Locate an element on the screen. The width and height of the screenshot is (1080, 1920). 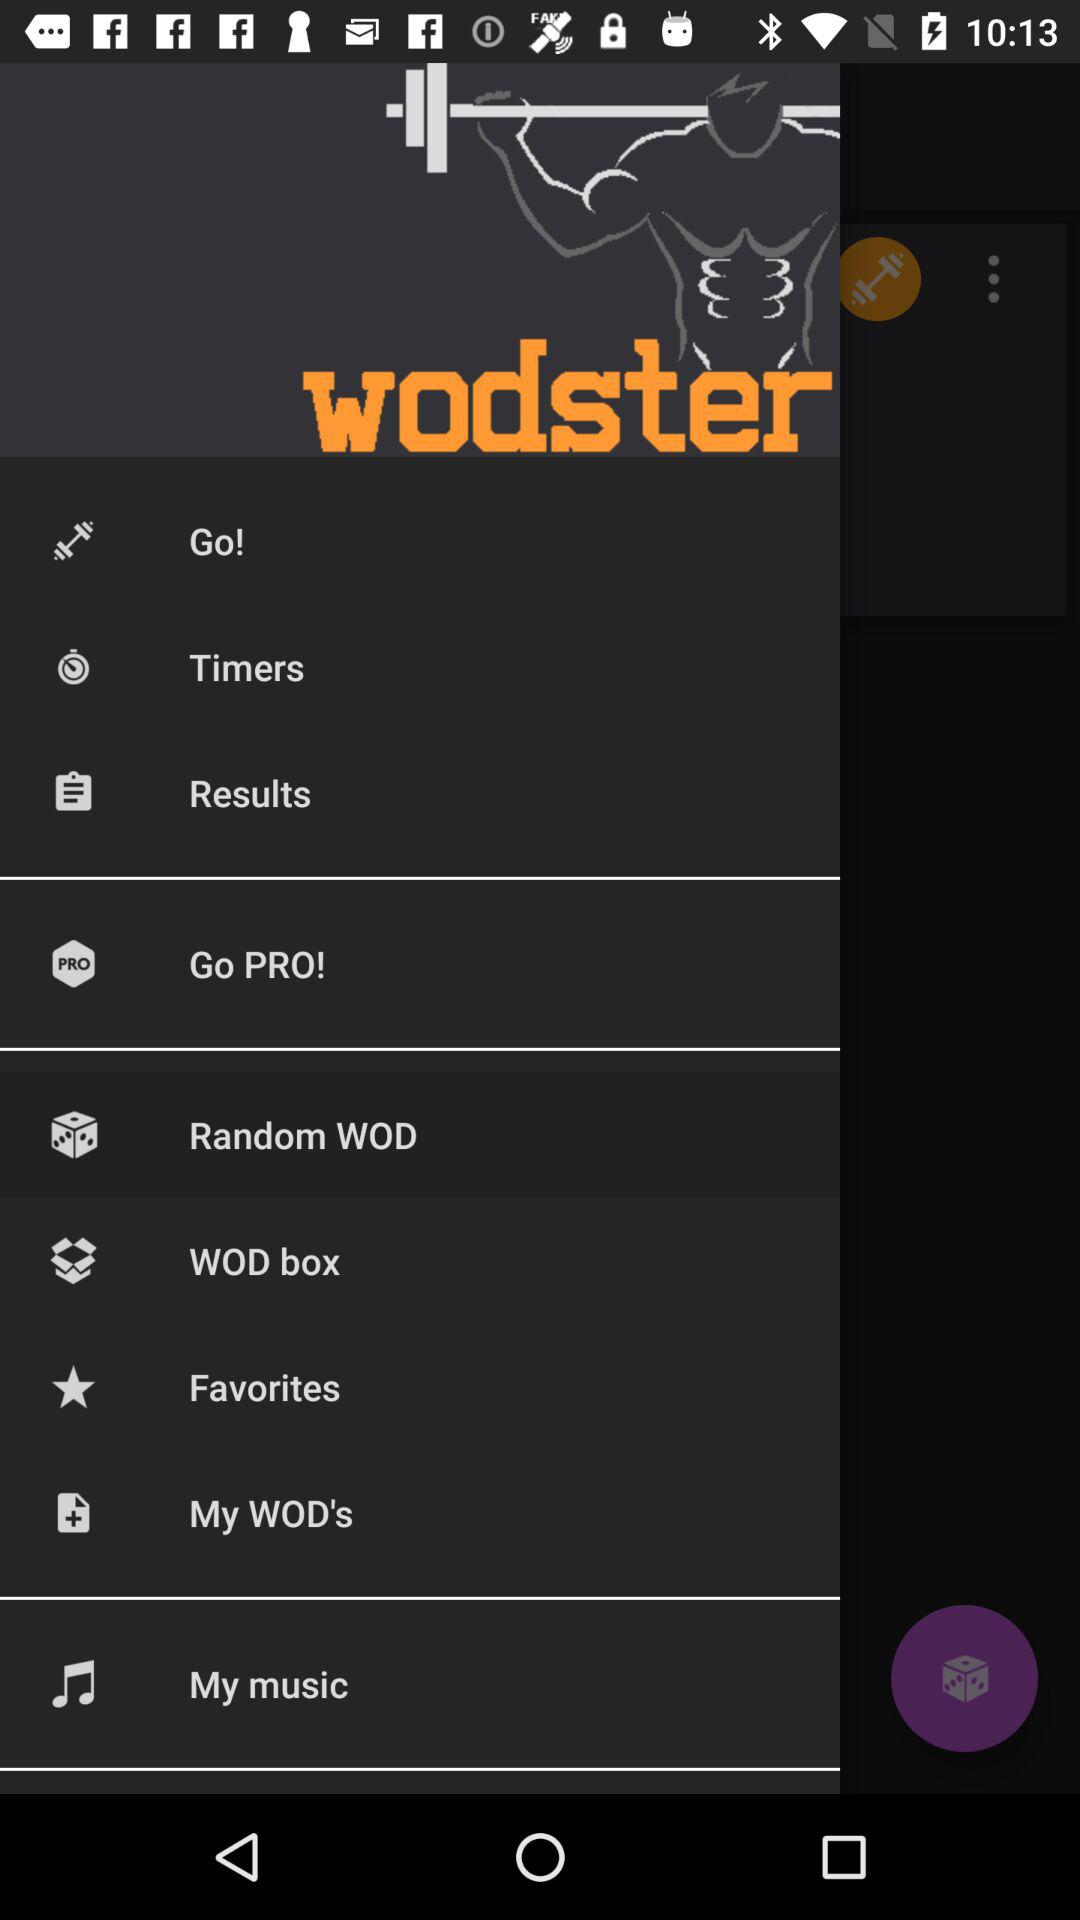
click on dice icon is located at coordinates (964, 1678).